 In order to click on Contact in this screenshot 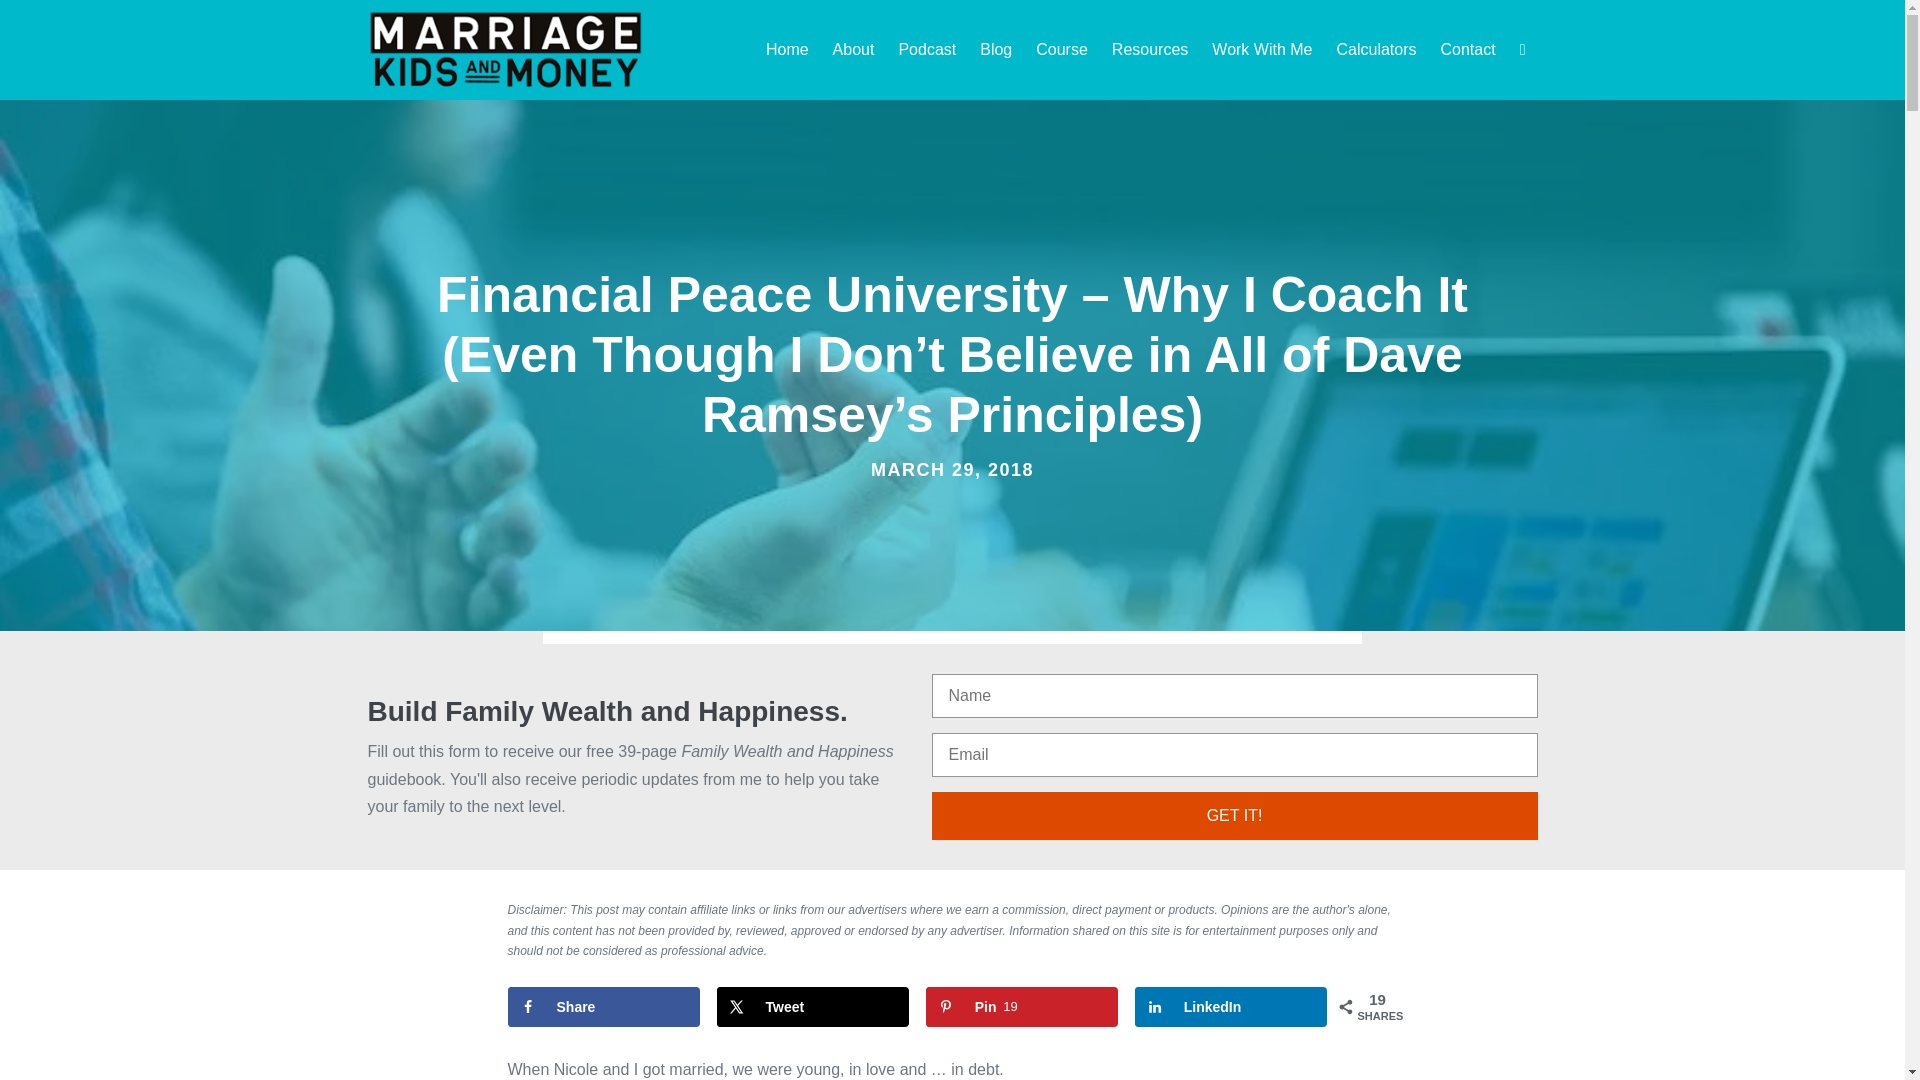, I will do `click(1468, 50)`.